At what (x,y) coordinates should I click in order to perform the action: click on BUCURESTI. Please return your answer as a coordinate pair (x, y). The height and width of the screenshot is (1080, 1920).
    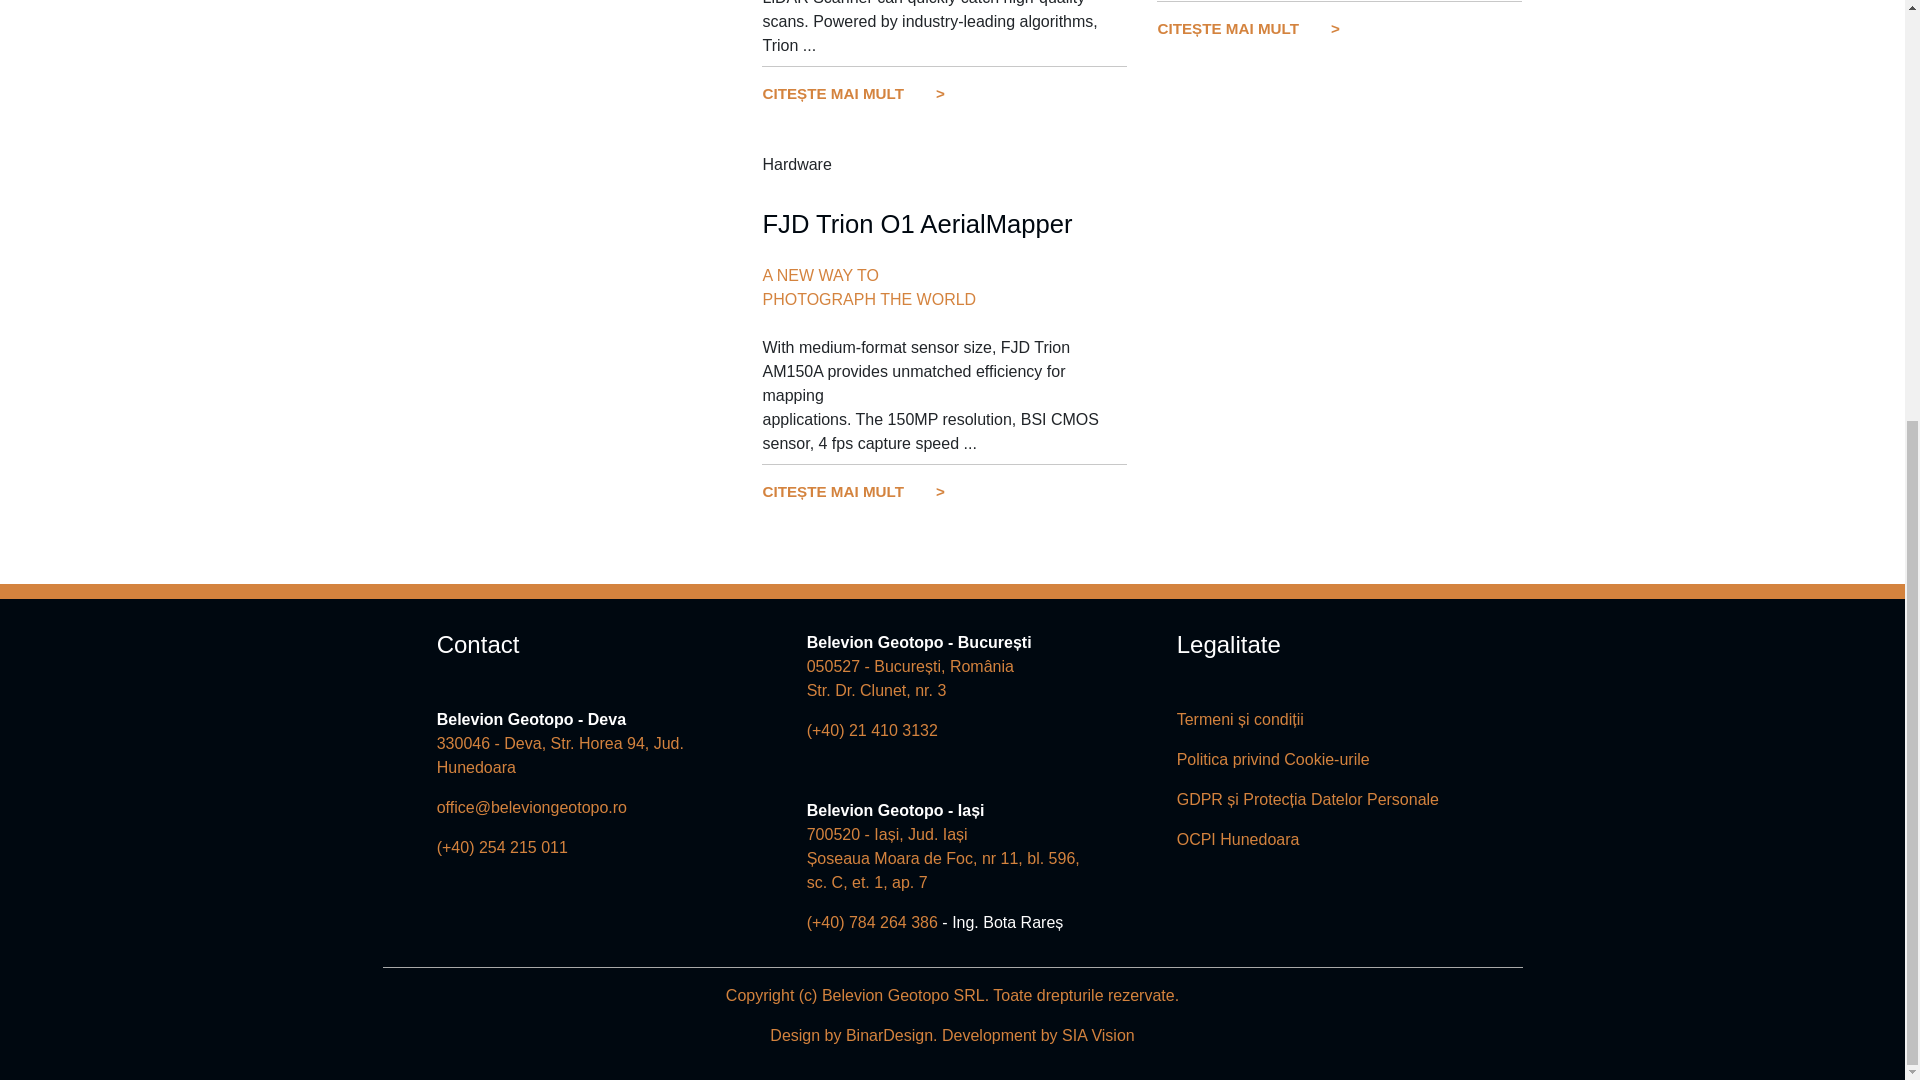
    Looking at the image, I should click on (910, 678).